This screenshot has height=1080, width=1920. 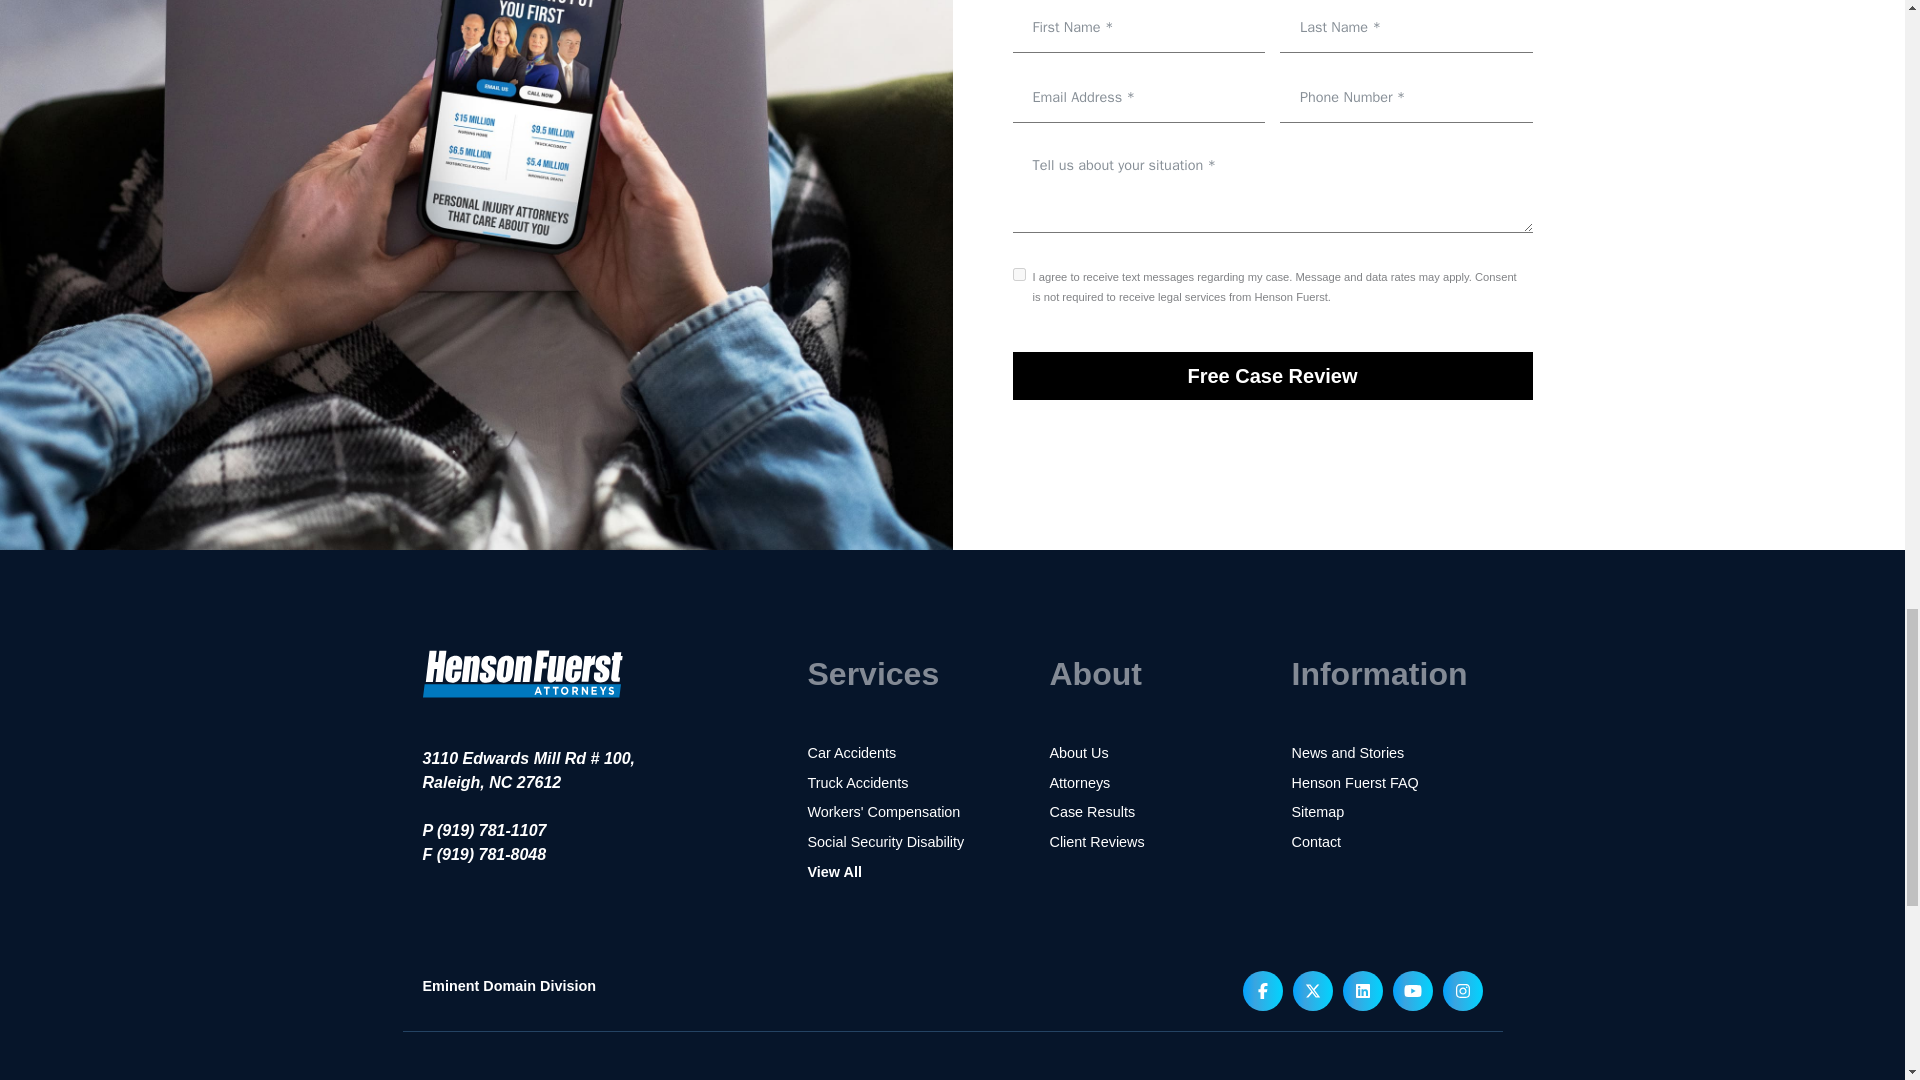 What do you see at coordinates (522, 712) in the screenshot?
I see `Home` at bounding box center [522, 712].